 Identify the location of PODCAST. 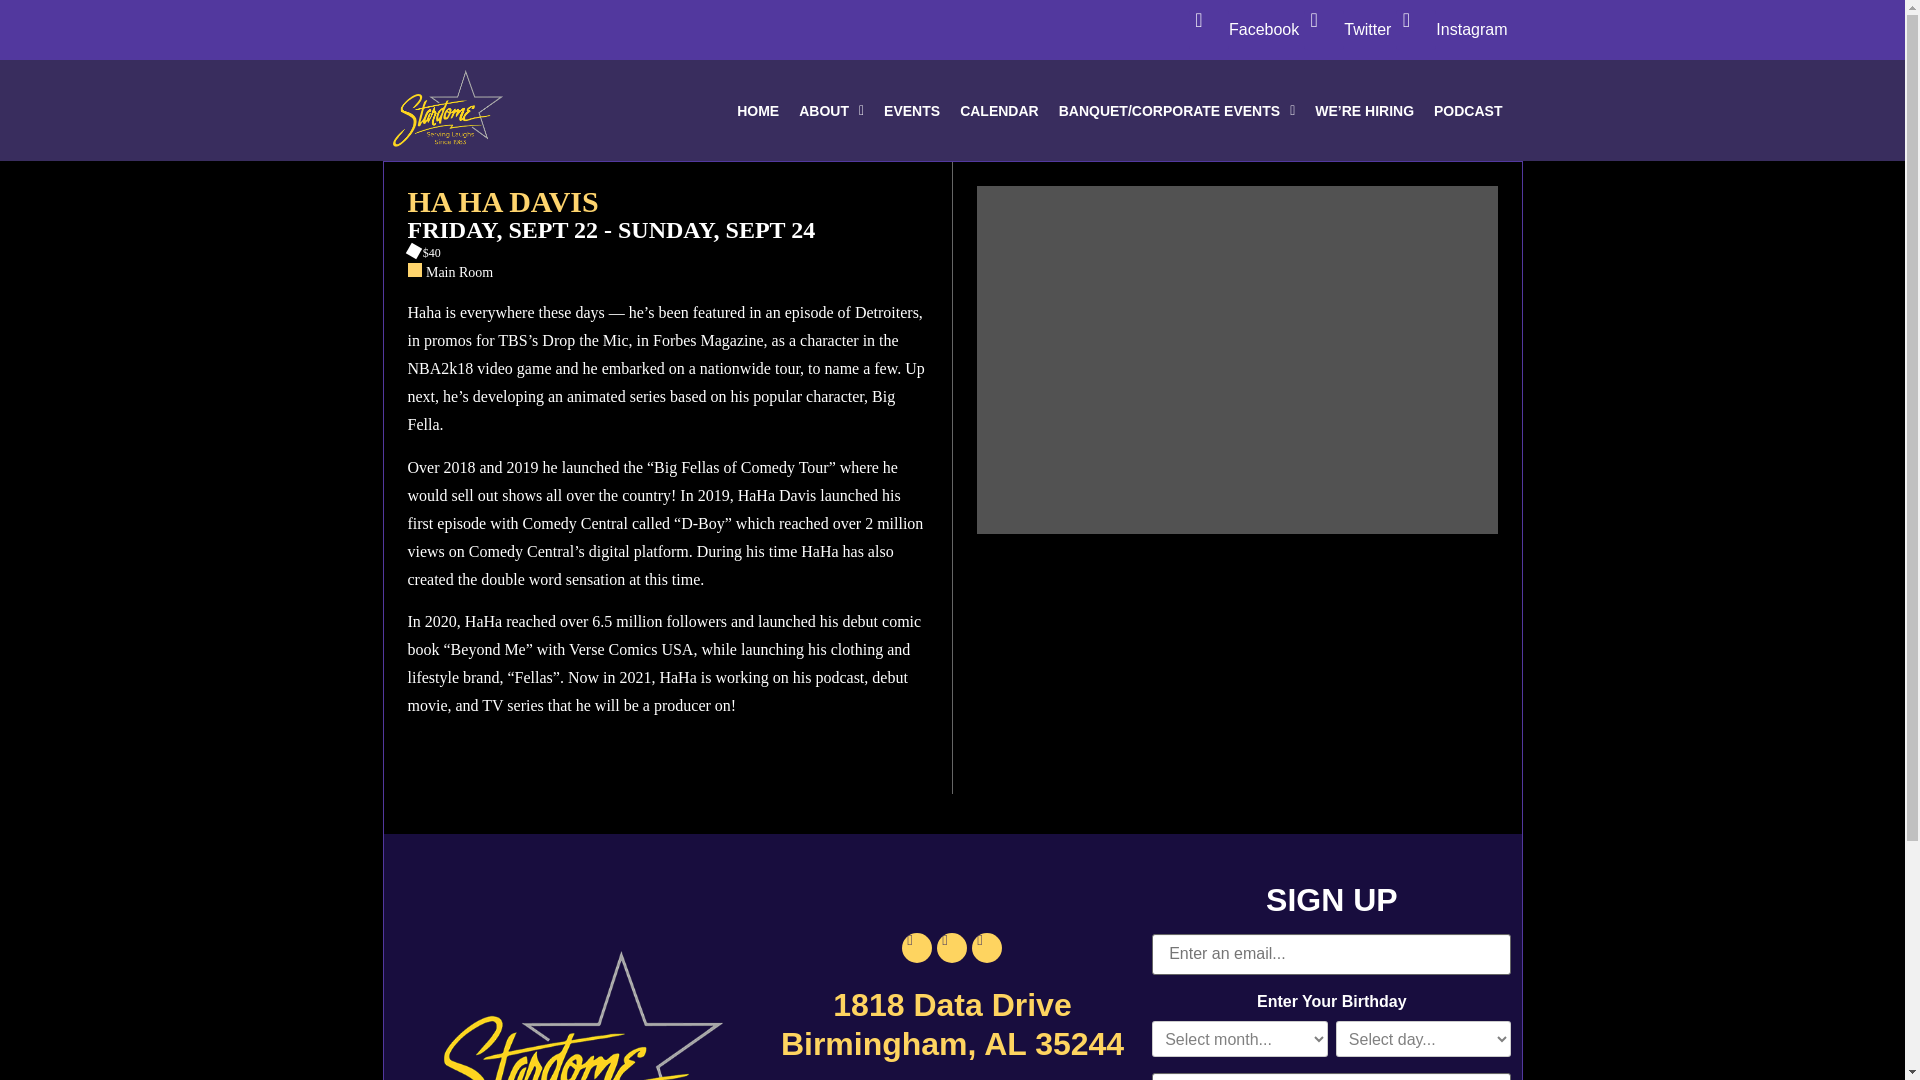
(1468, 110).